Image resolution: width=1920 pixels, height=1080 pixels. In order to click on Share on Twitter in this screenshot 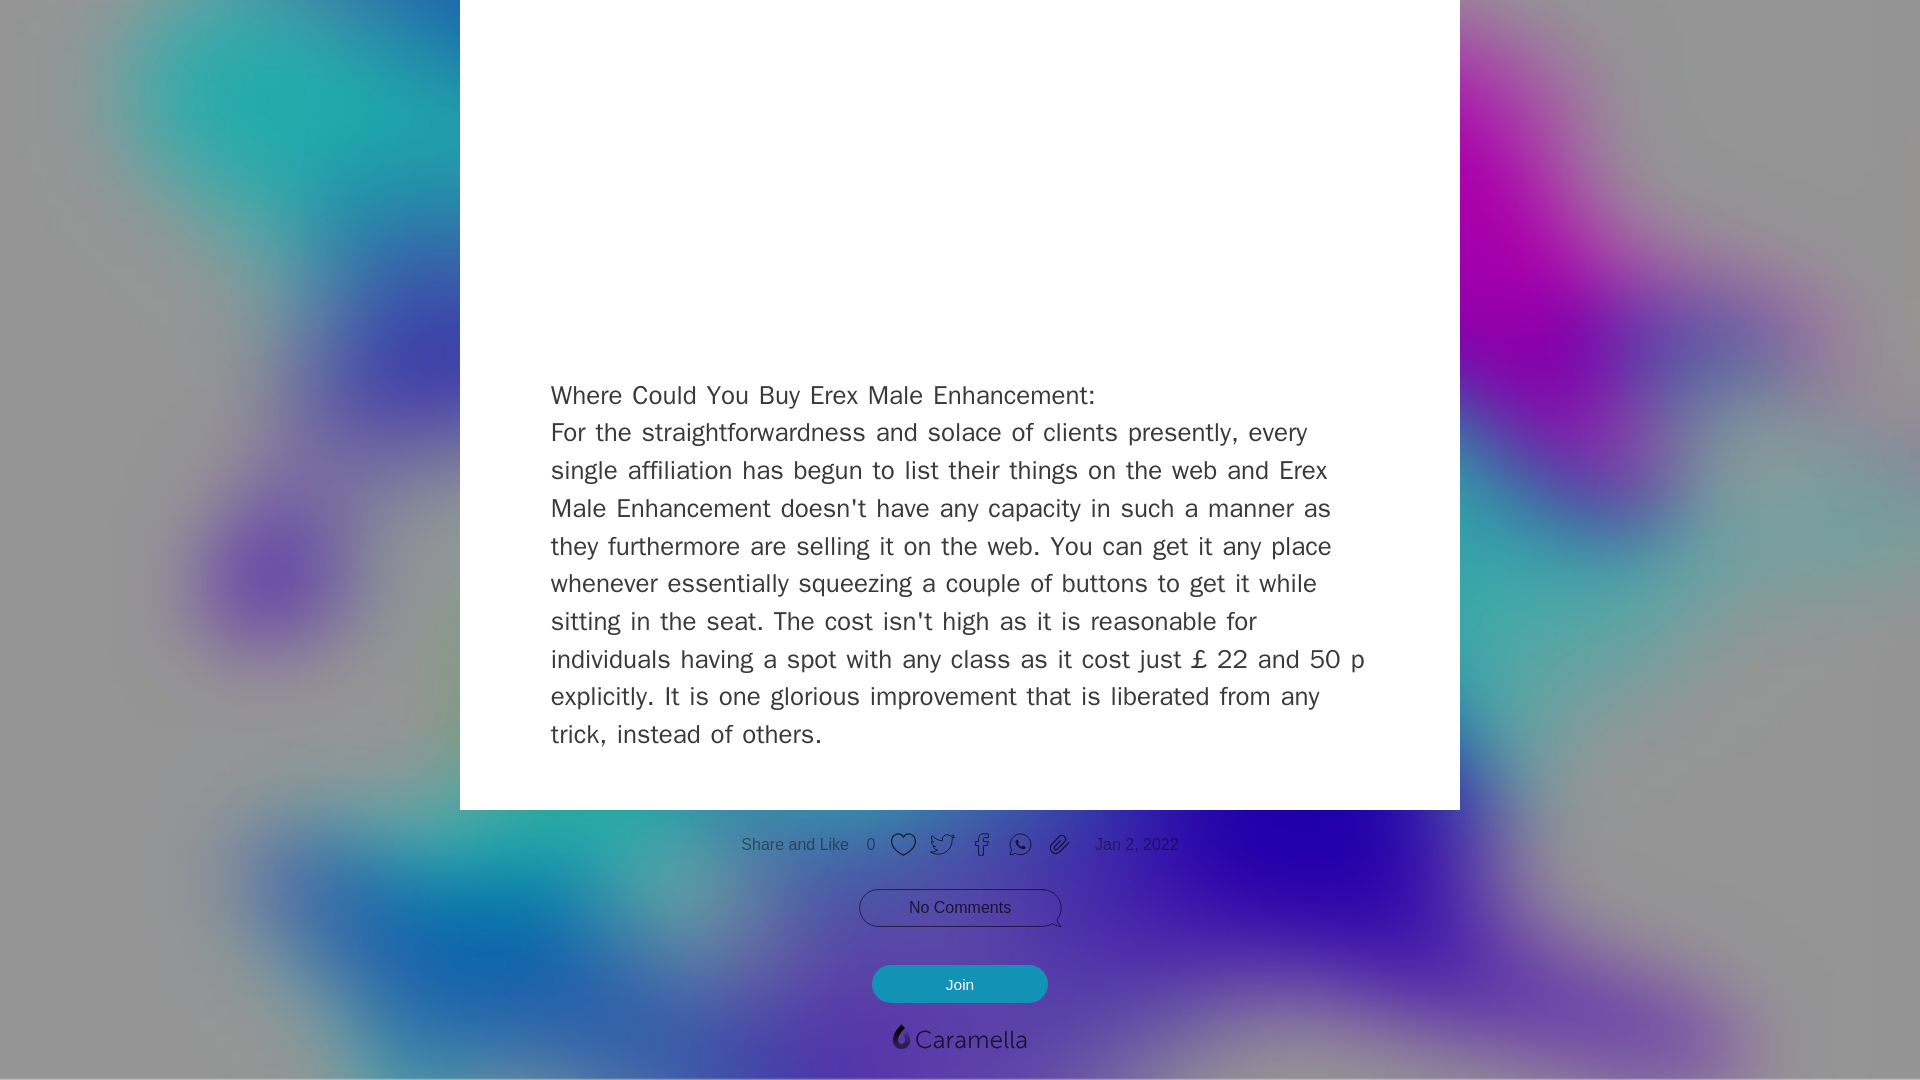, I will do `click(942, 844)`.